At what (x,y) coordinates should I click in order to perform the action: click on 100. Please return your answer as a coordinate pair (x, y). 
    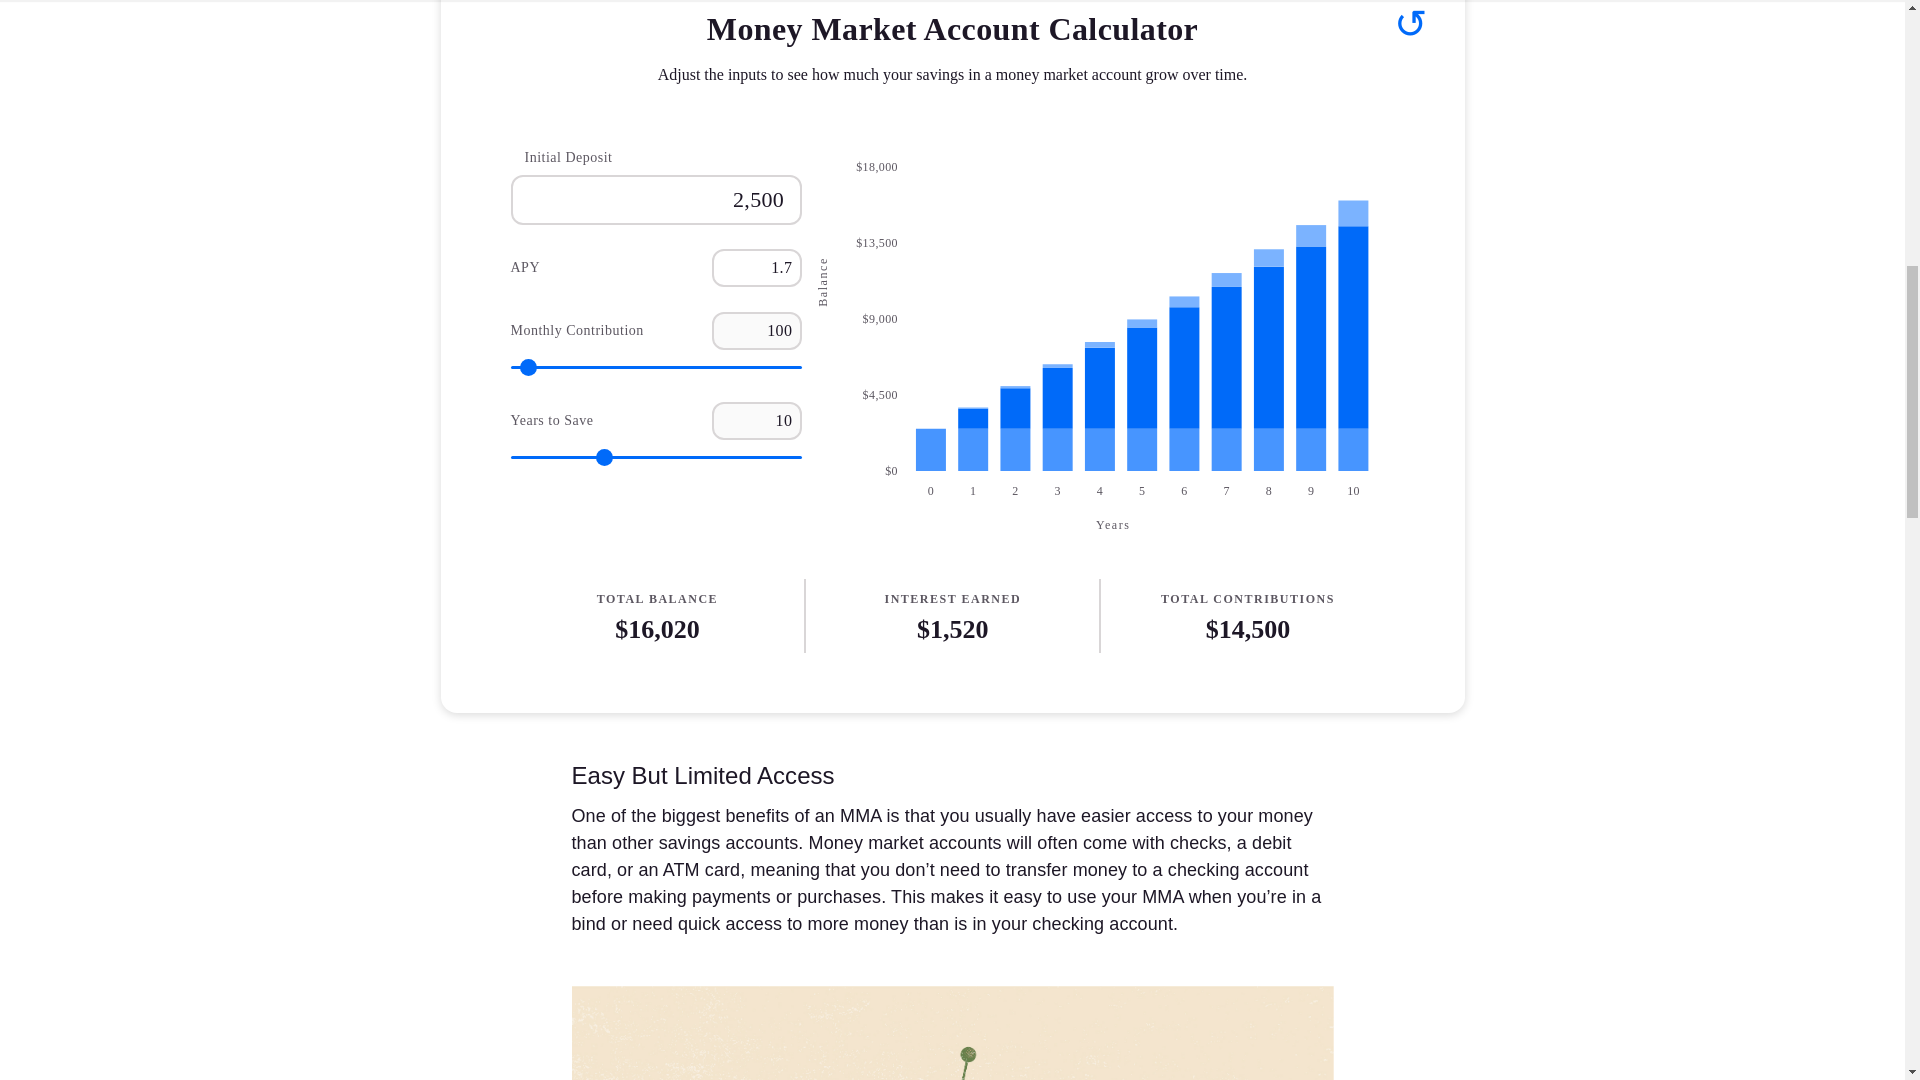
    Looking at the image, I should click on (757, 332).